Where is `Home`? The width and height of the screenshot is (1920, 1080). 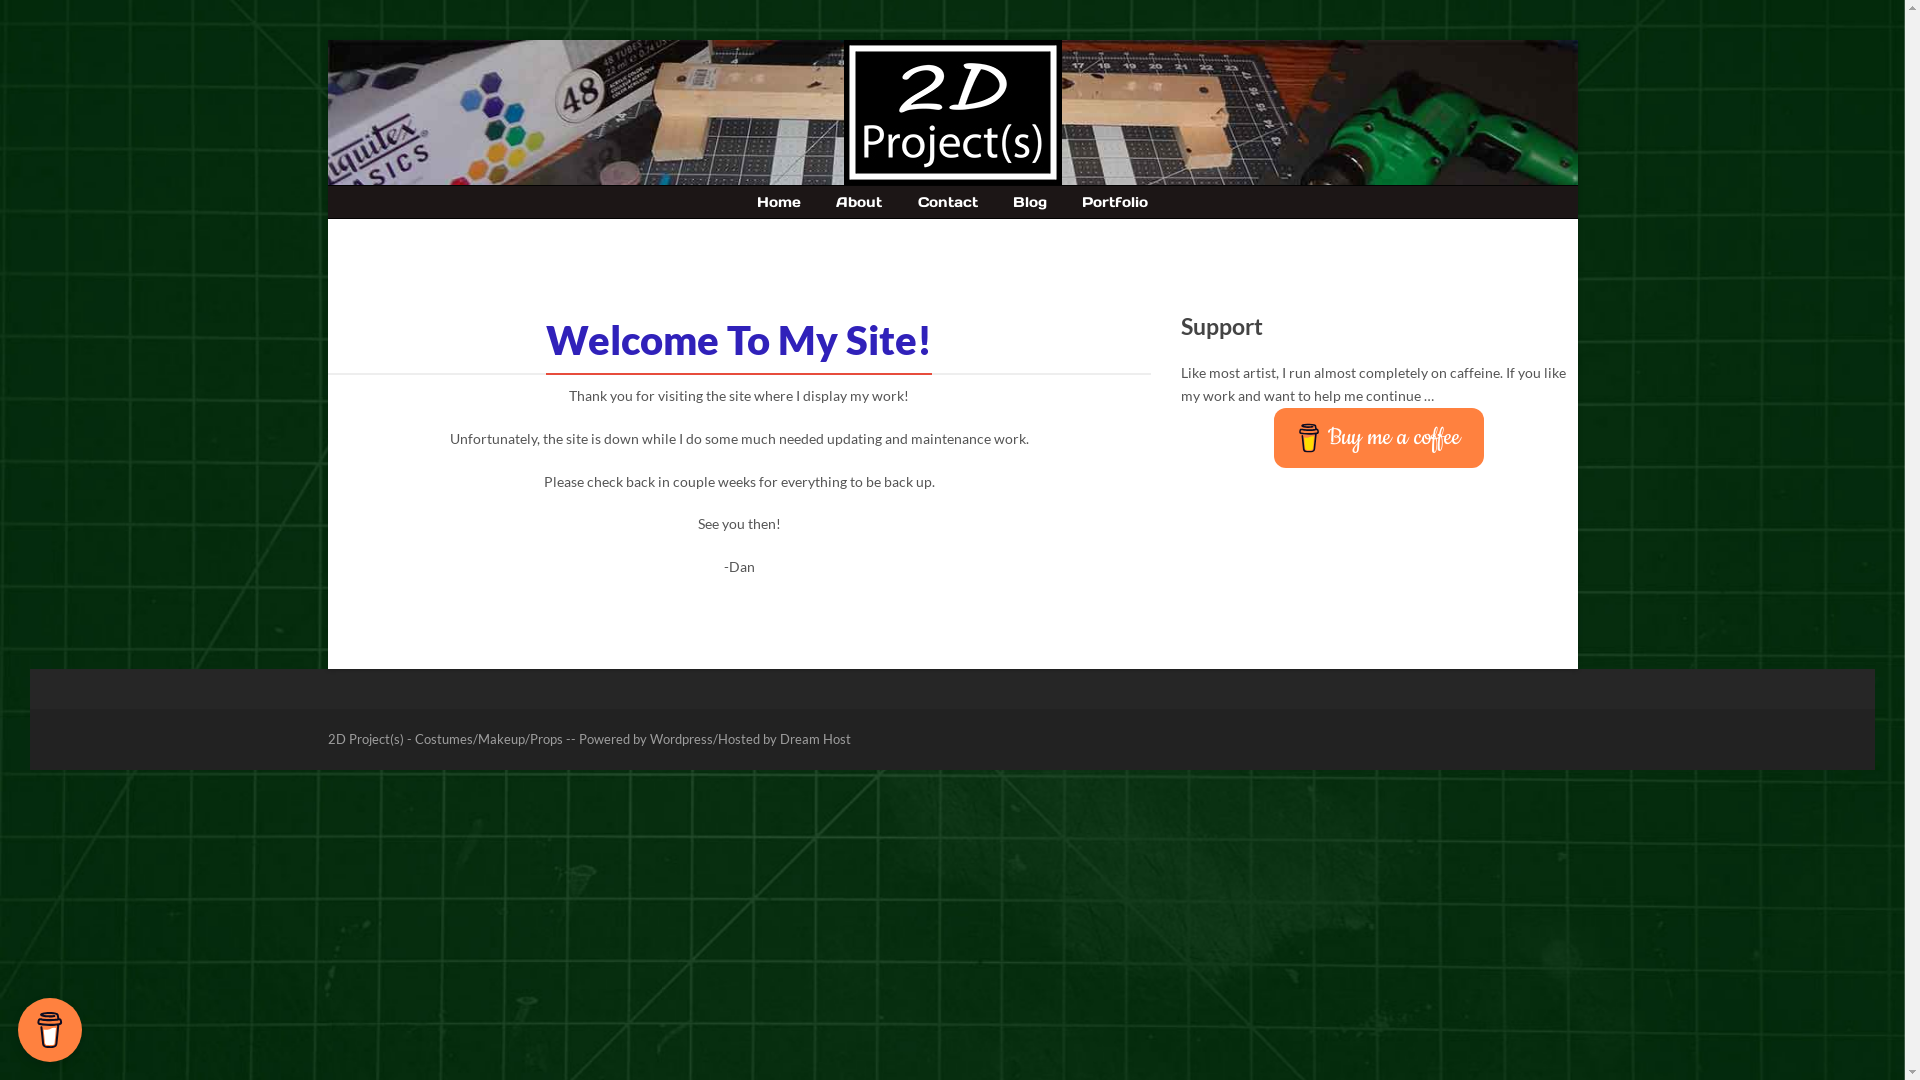 Home is located at coordinates (779, 202).